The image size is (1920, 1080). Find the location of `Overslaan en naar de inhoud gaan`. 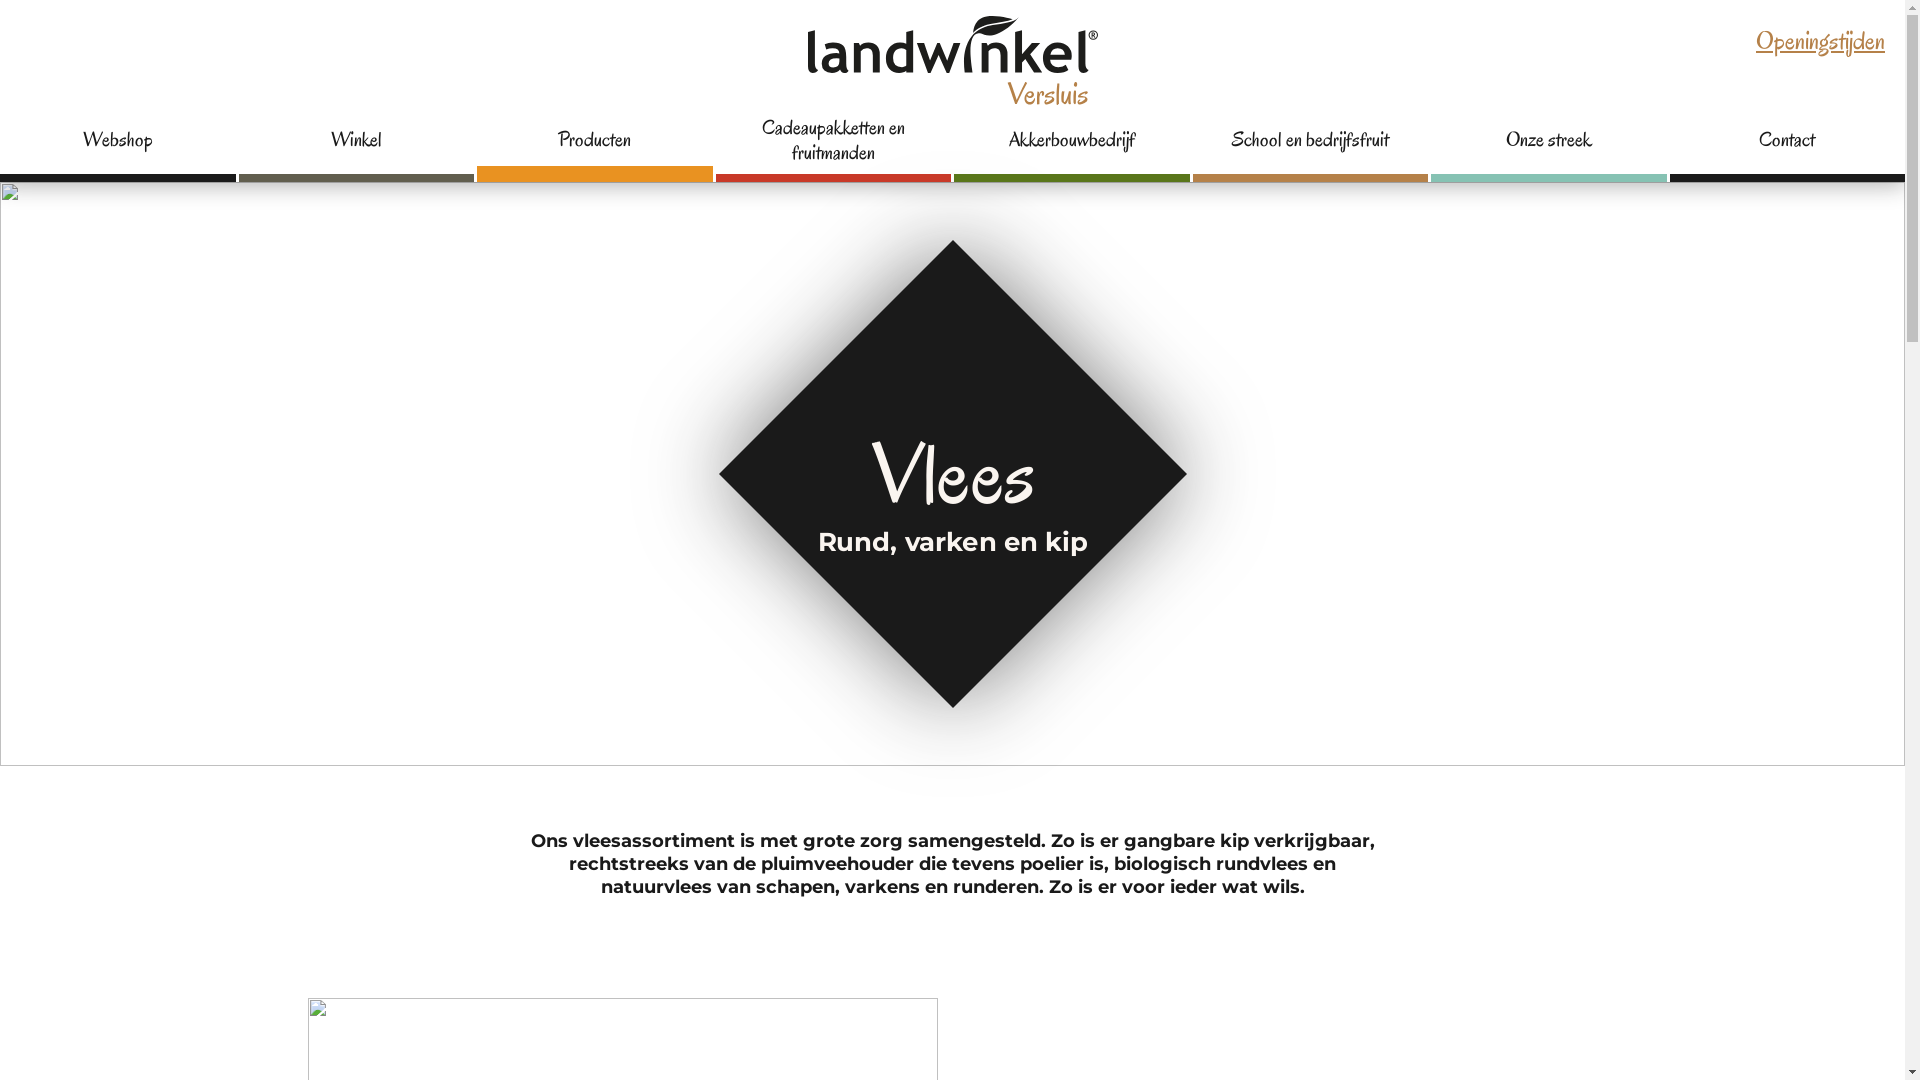

Overslaan en naar de inhoud gaan is located at coordinates (0, 0).